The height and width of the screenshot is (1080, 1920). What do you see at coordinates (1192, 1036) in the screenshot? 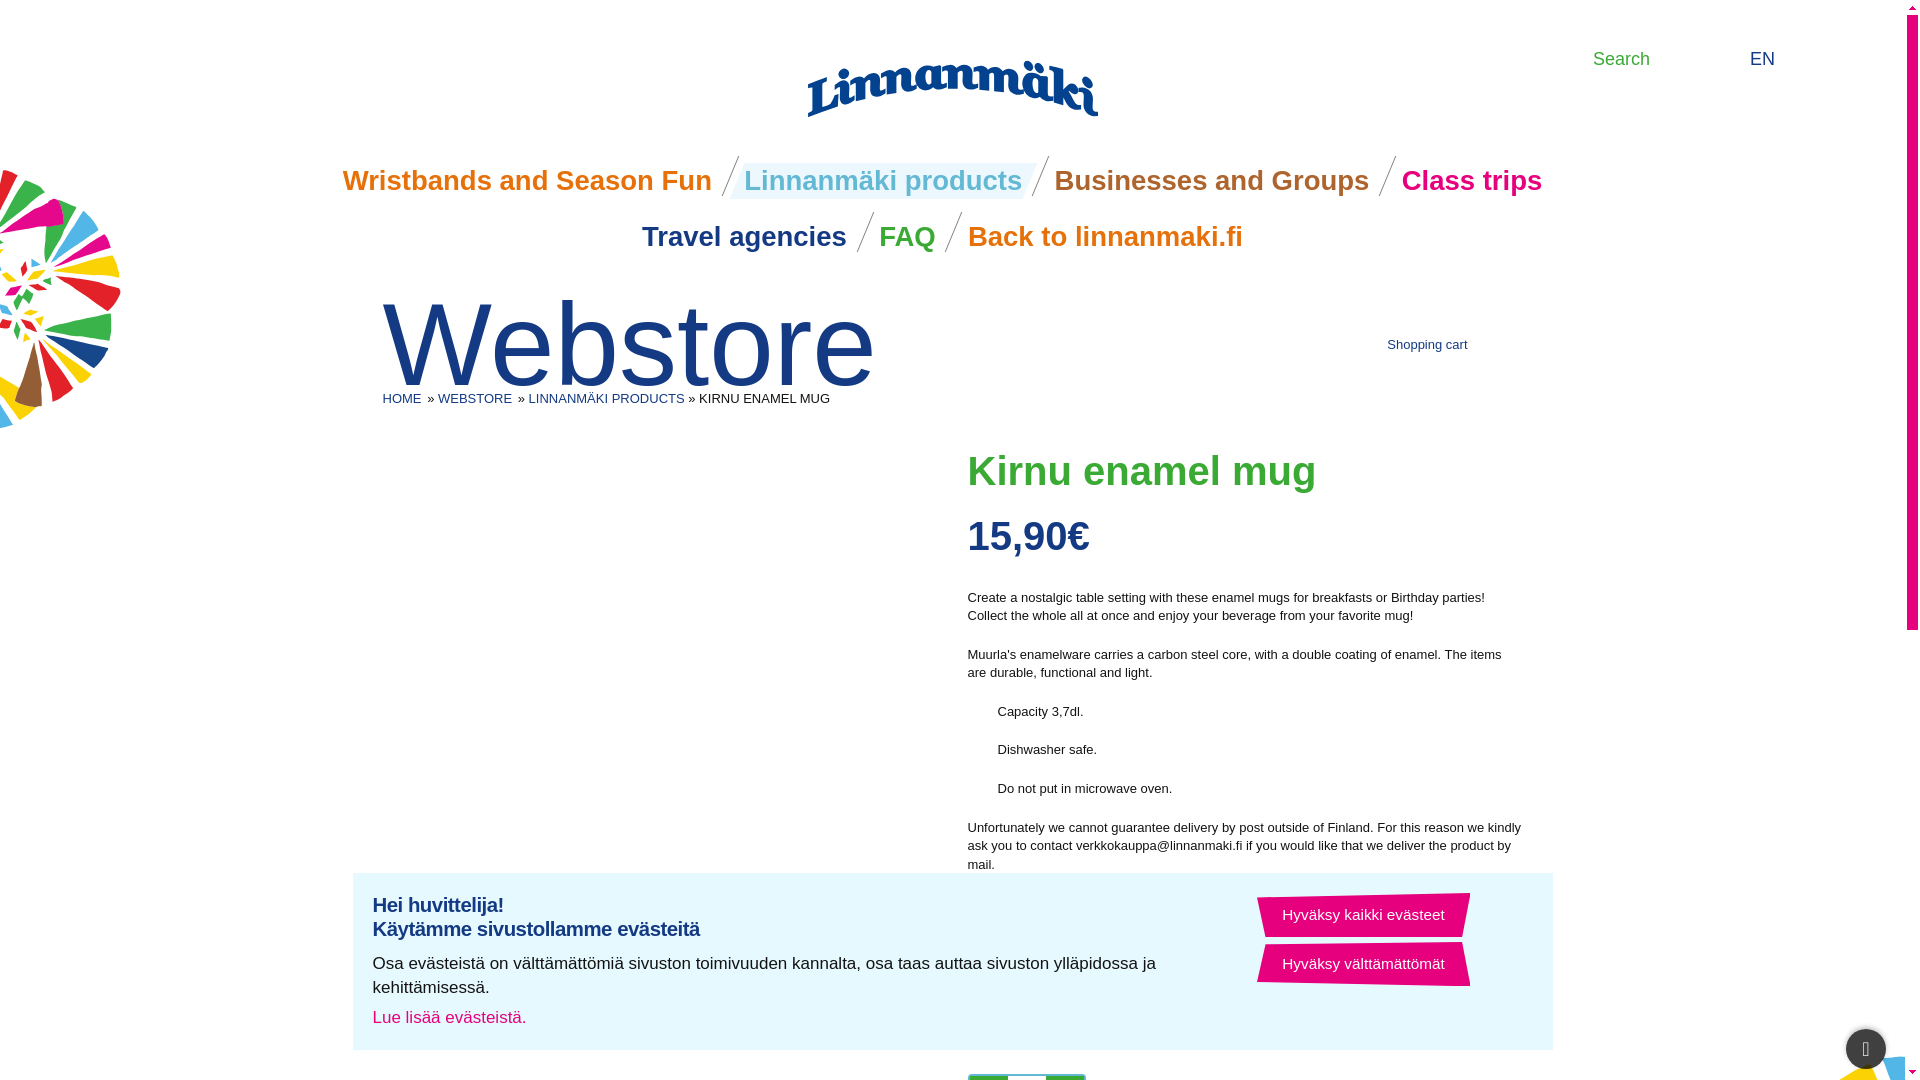
I see `Children's Day Foundation` at bounding box center [1192, 1036].